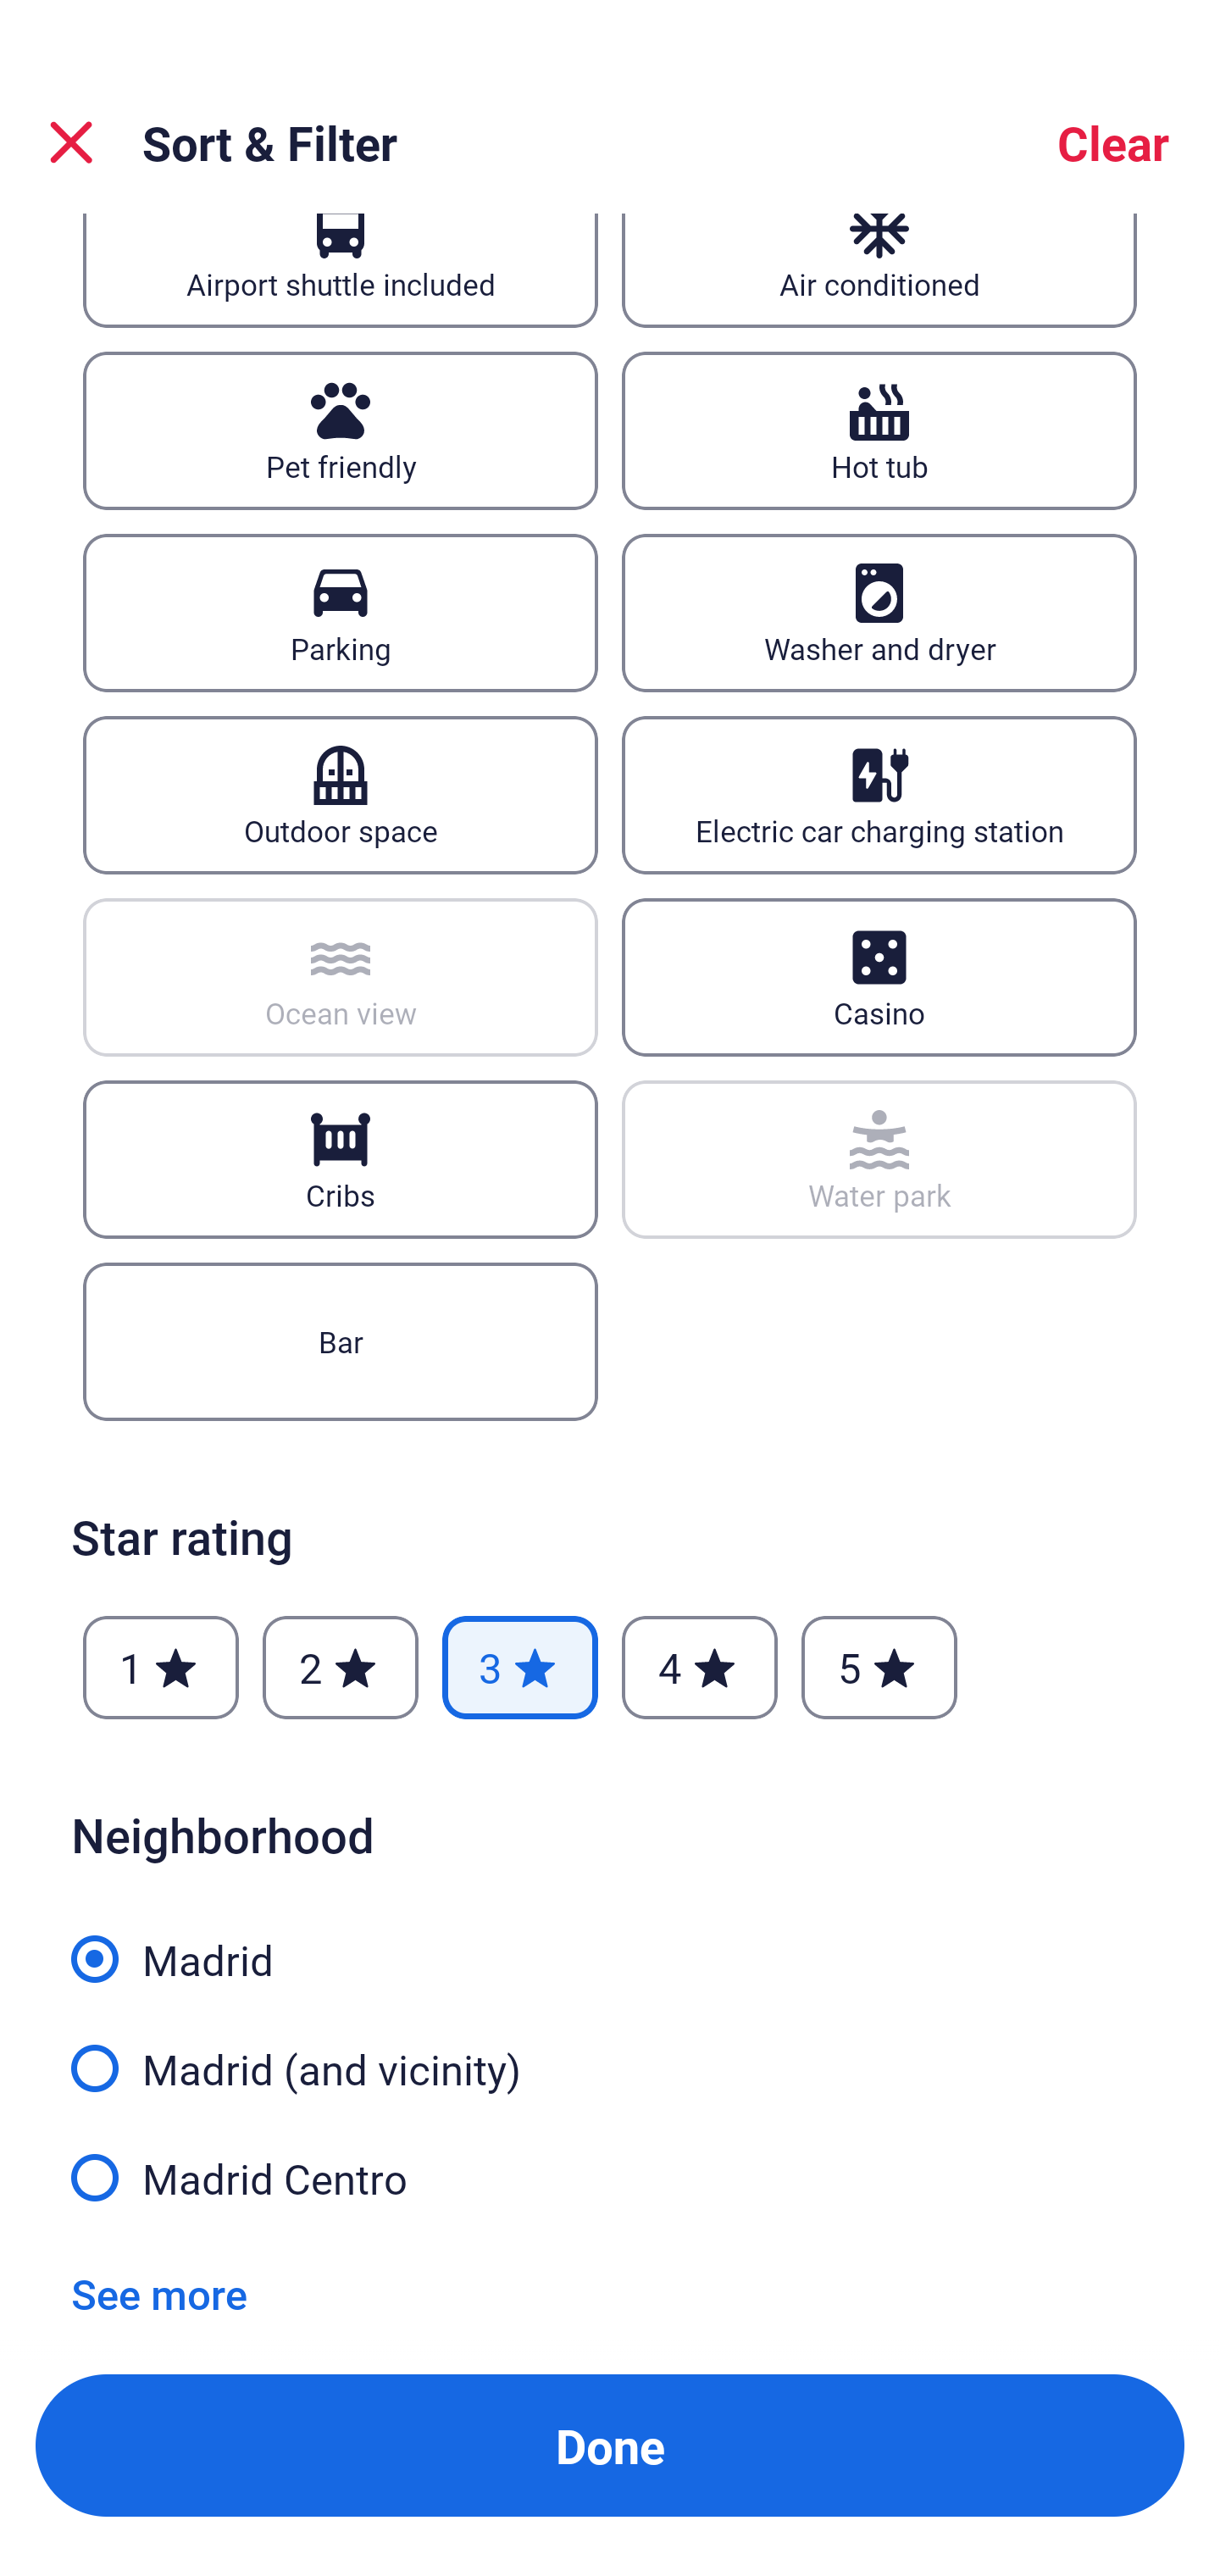 The image size is (1220, 2576). Describe the element at coordinates (340, 1668) in the screenshot. I see `2` at that location.